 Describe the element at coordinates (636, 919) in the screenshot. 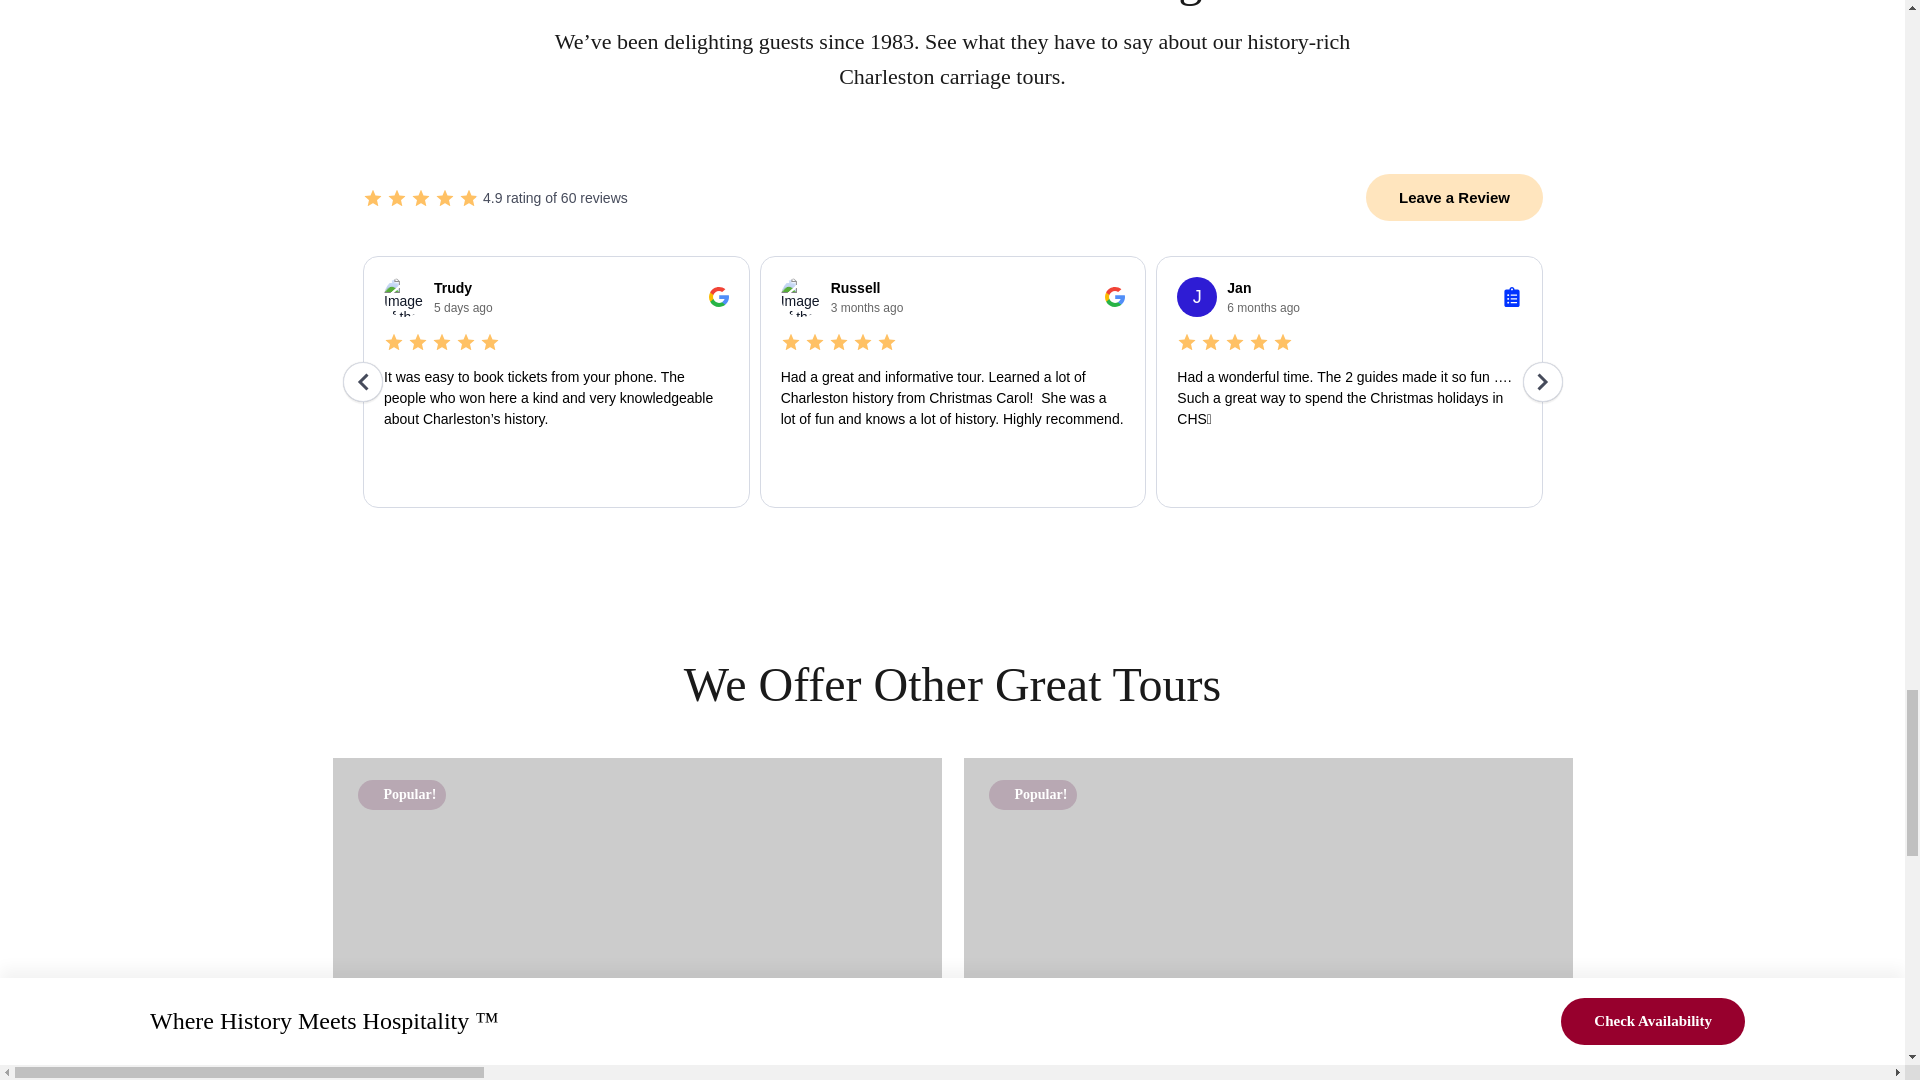

I see `Popular!` at that location.